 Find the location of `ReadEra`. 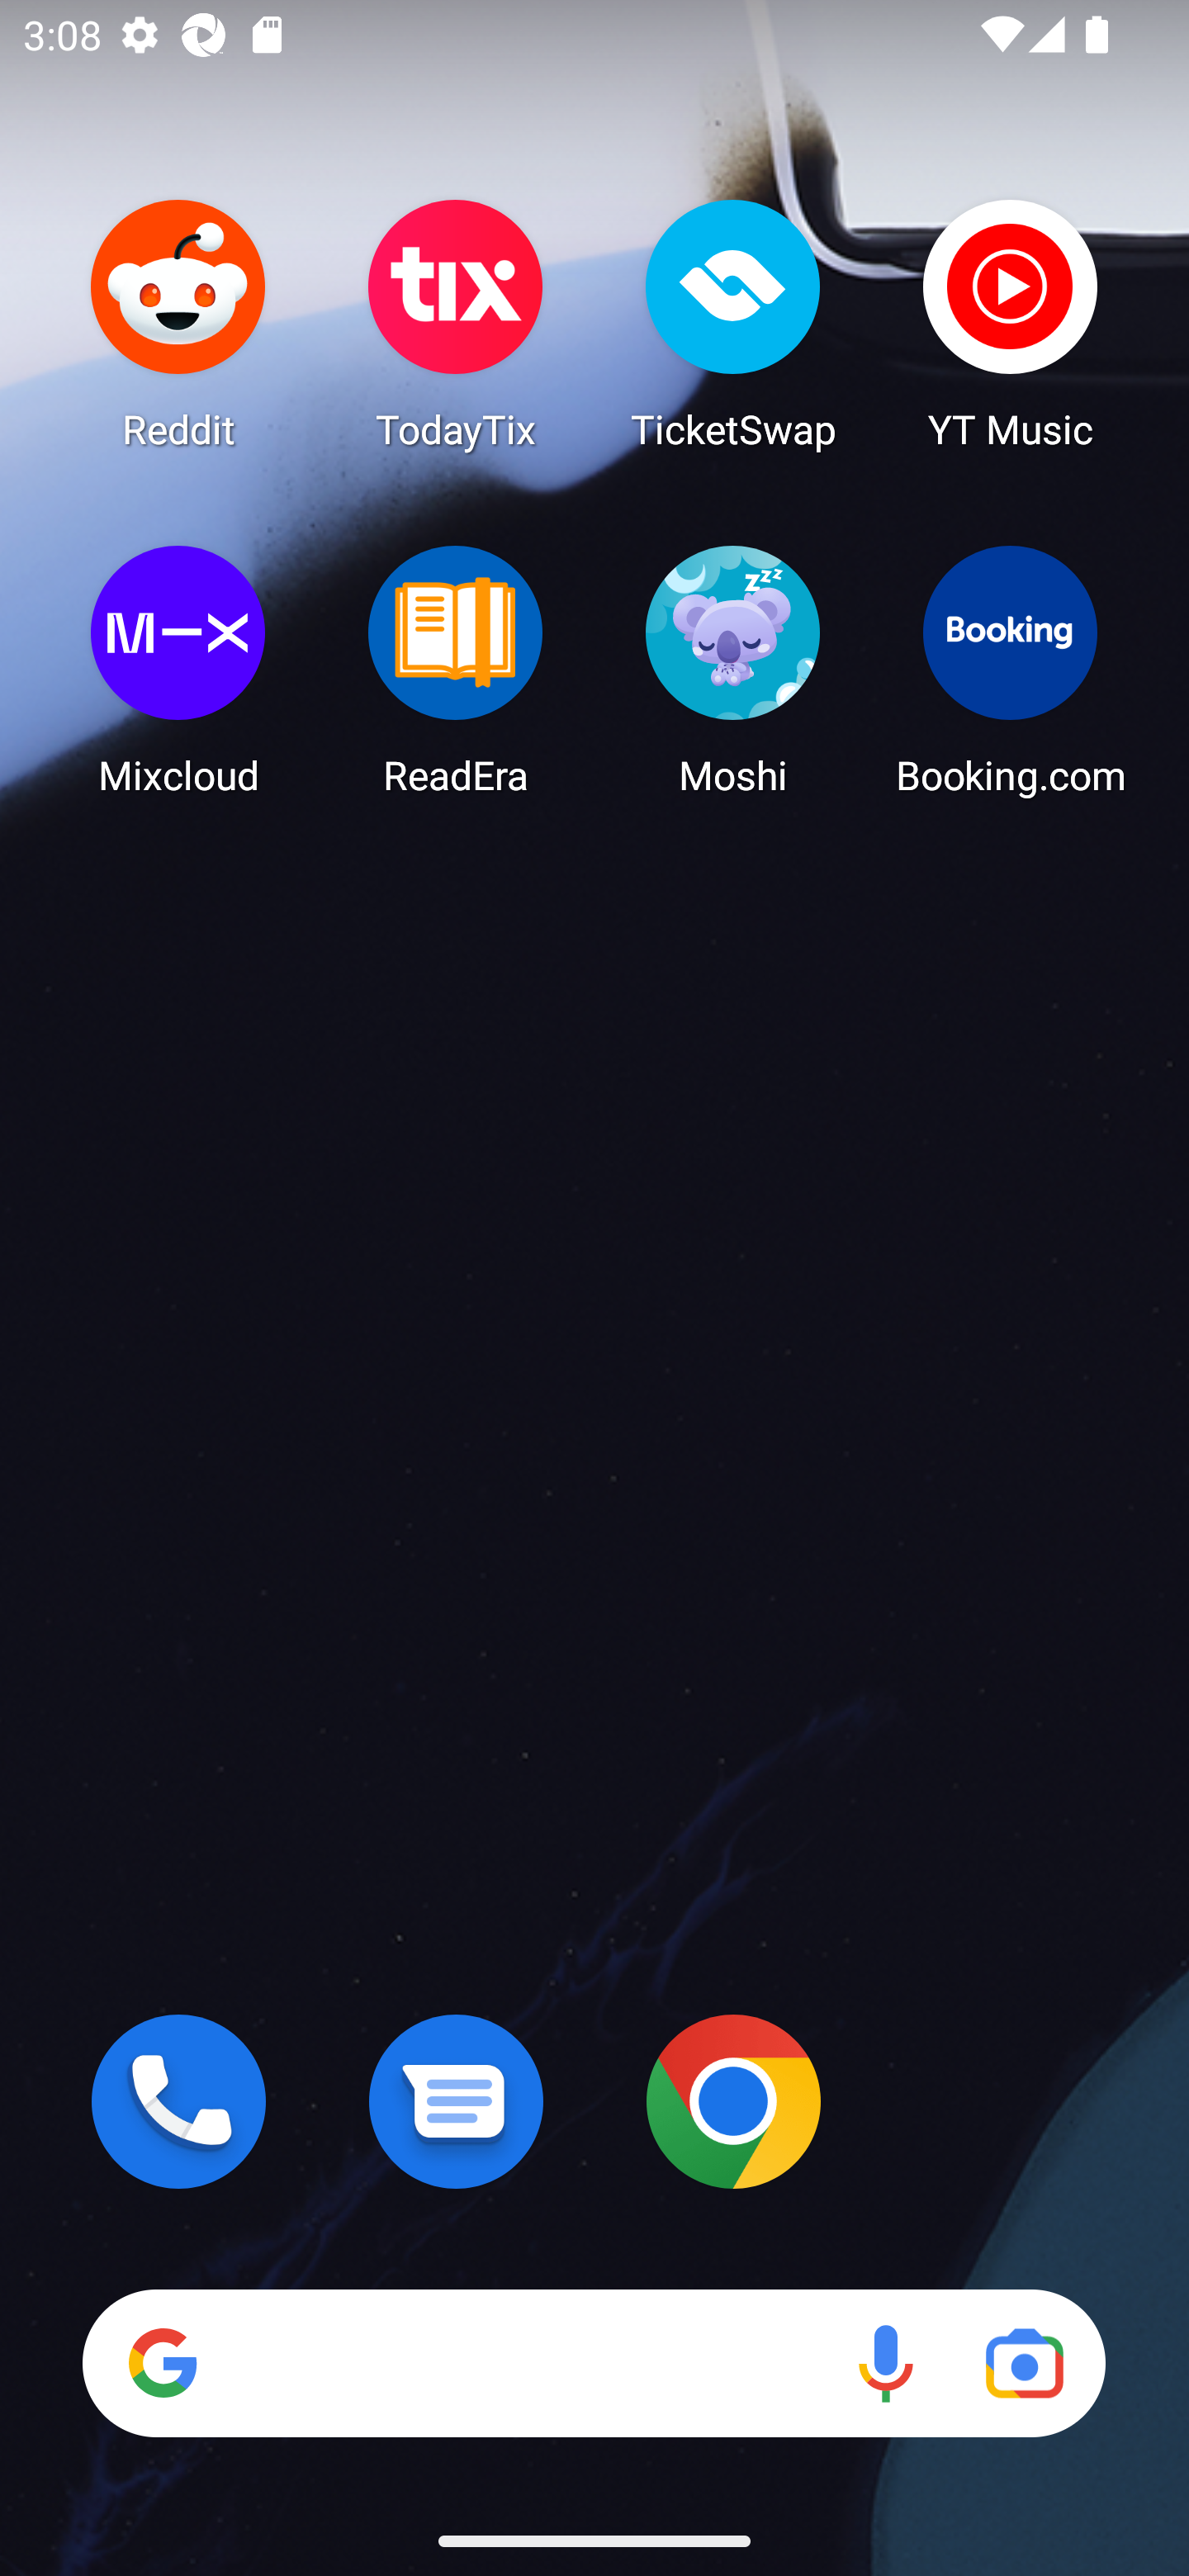

ReadEra is located at coordinates (456, 670).